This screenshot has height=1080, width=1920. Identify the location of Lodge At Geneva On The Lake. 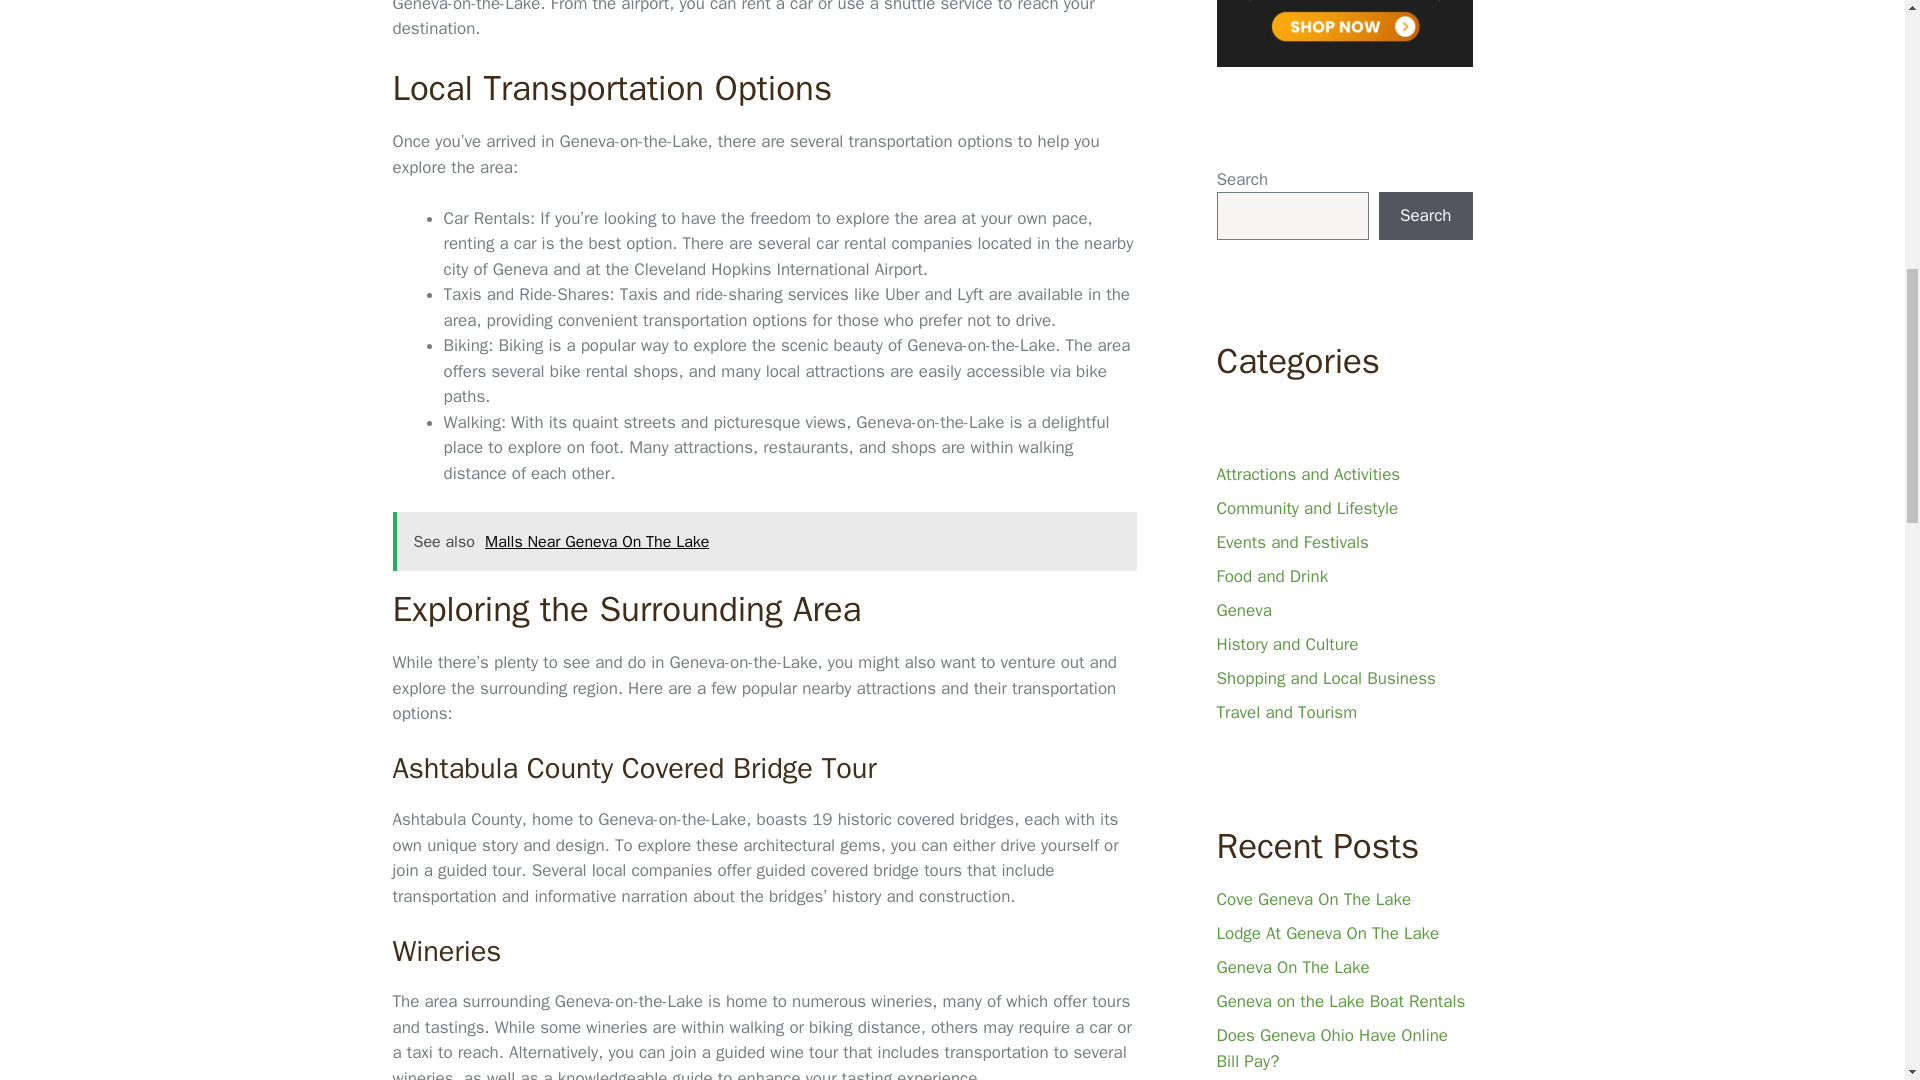
(1326, 933).